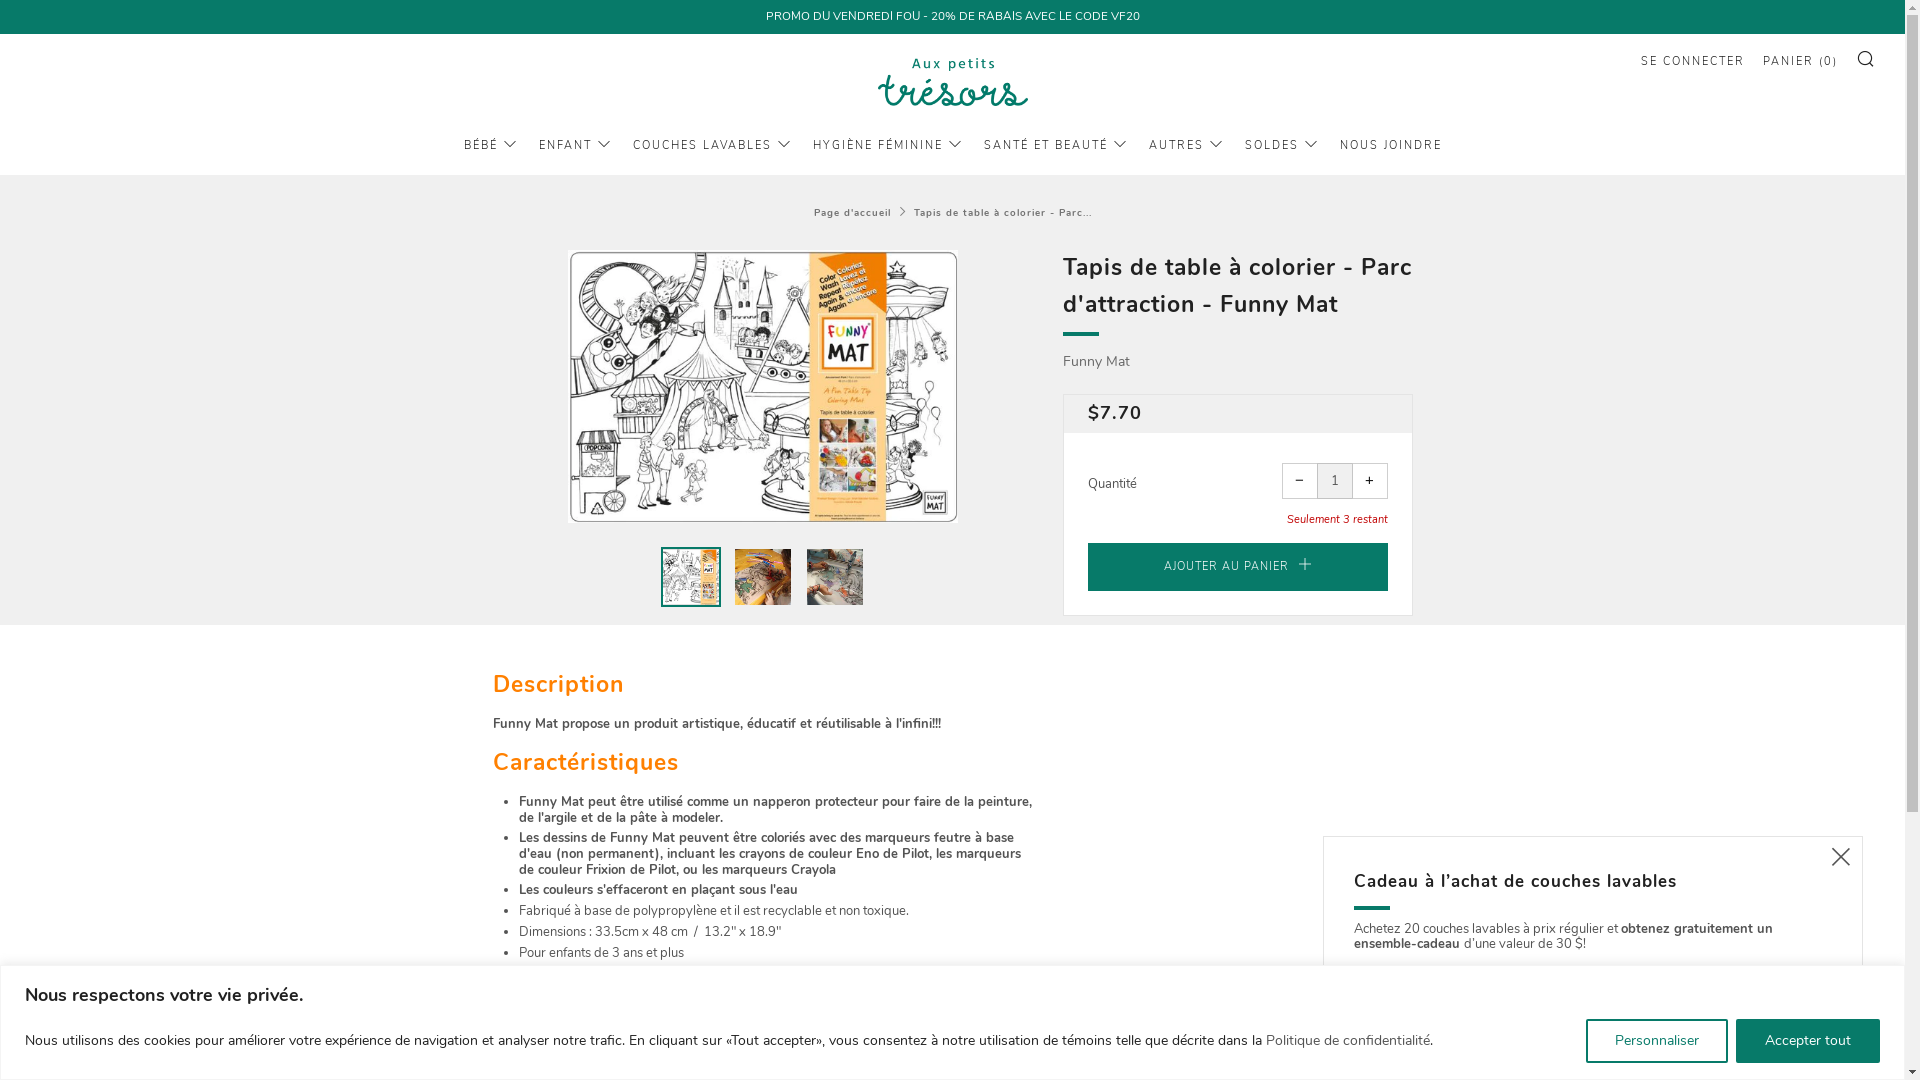 The height and width of the screenshot is (1080, 1920). What do you see at coordinates (1841, 858) in the screenshot?
I see `Fermer (esc)` at bounding box center [1841, 858].